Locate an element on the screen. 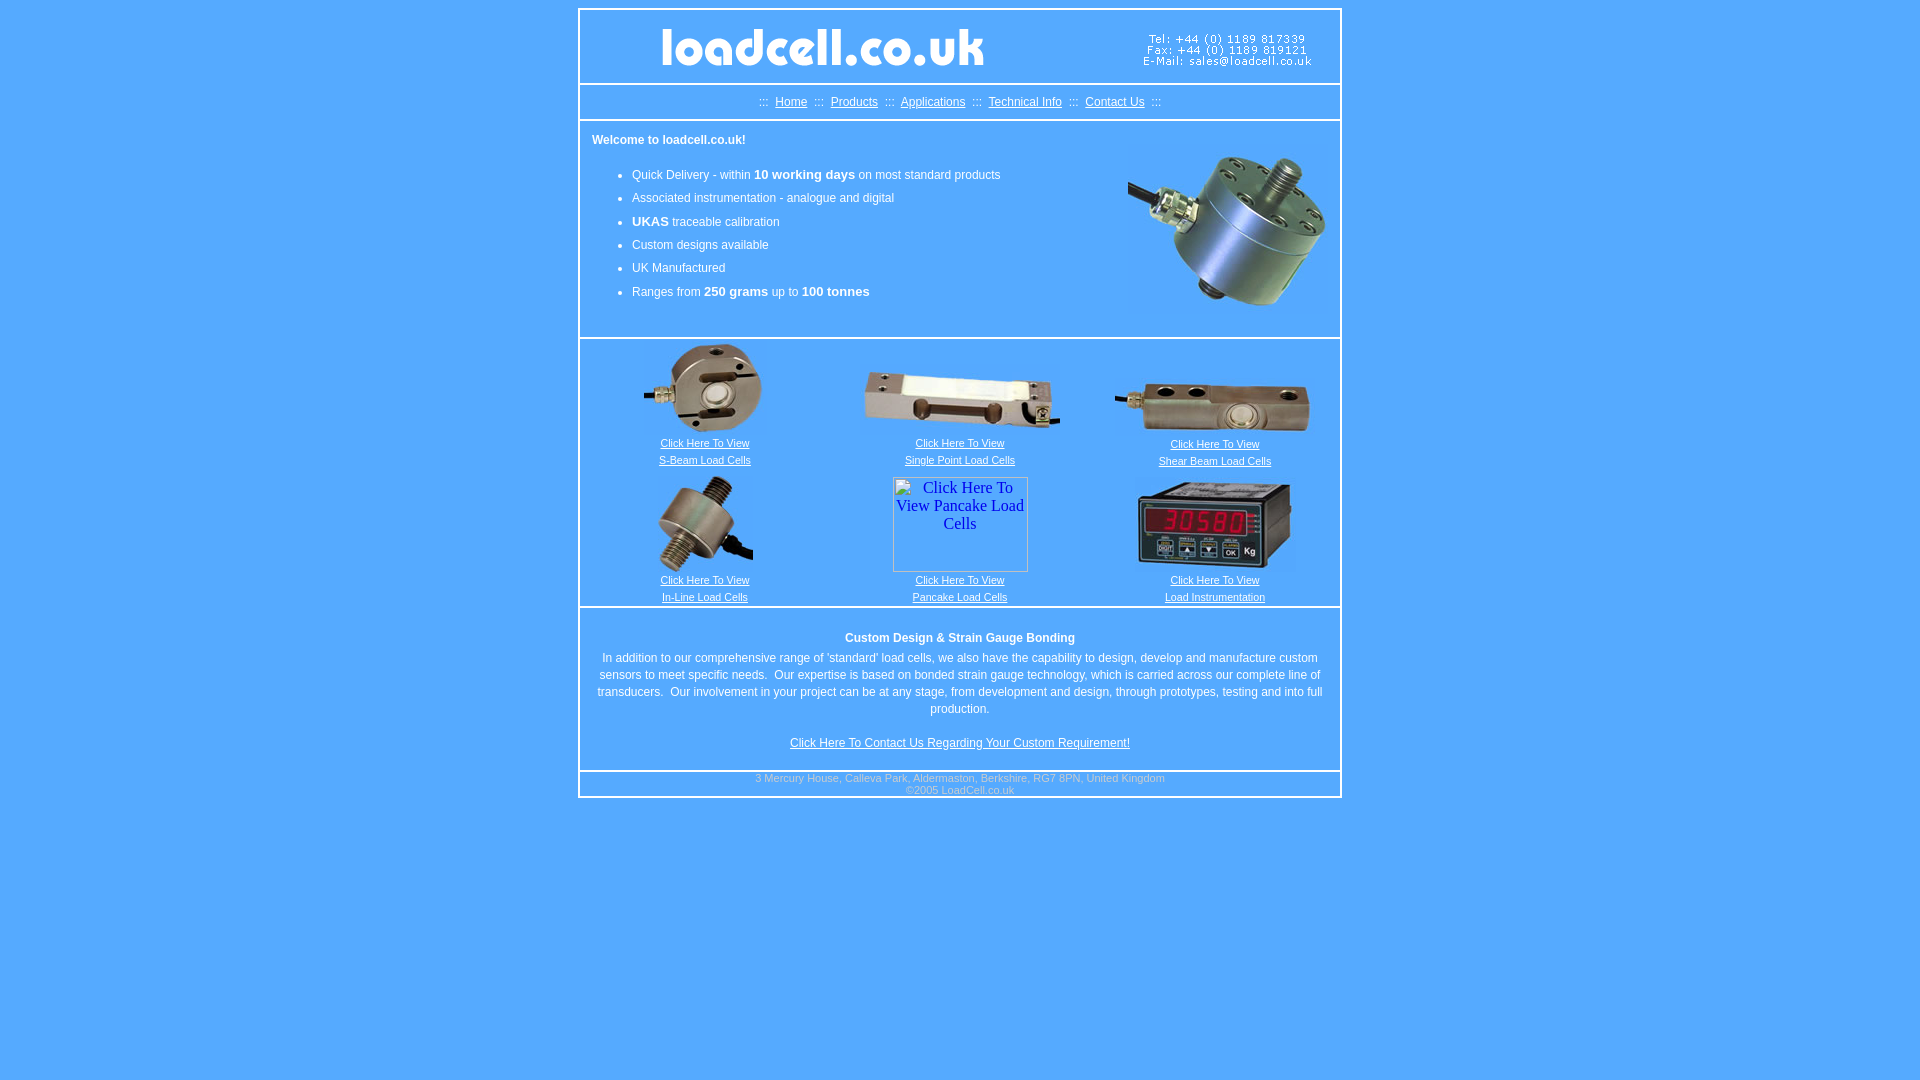 The width and height of the screenshot is (1920, 1080). Click Here To View
Shear Beam Load Cells is located at coordinates (1216, 452).